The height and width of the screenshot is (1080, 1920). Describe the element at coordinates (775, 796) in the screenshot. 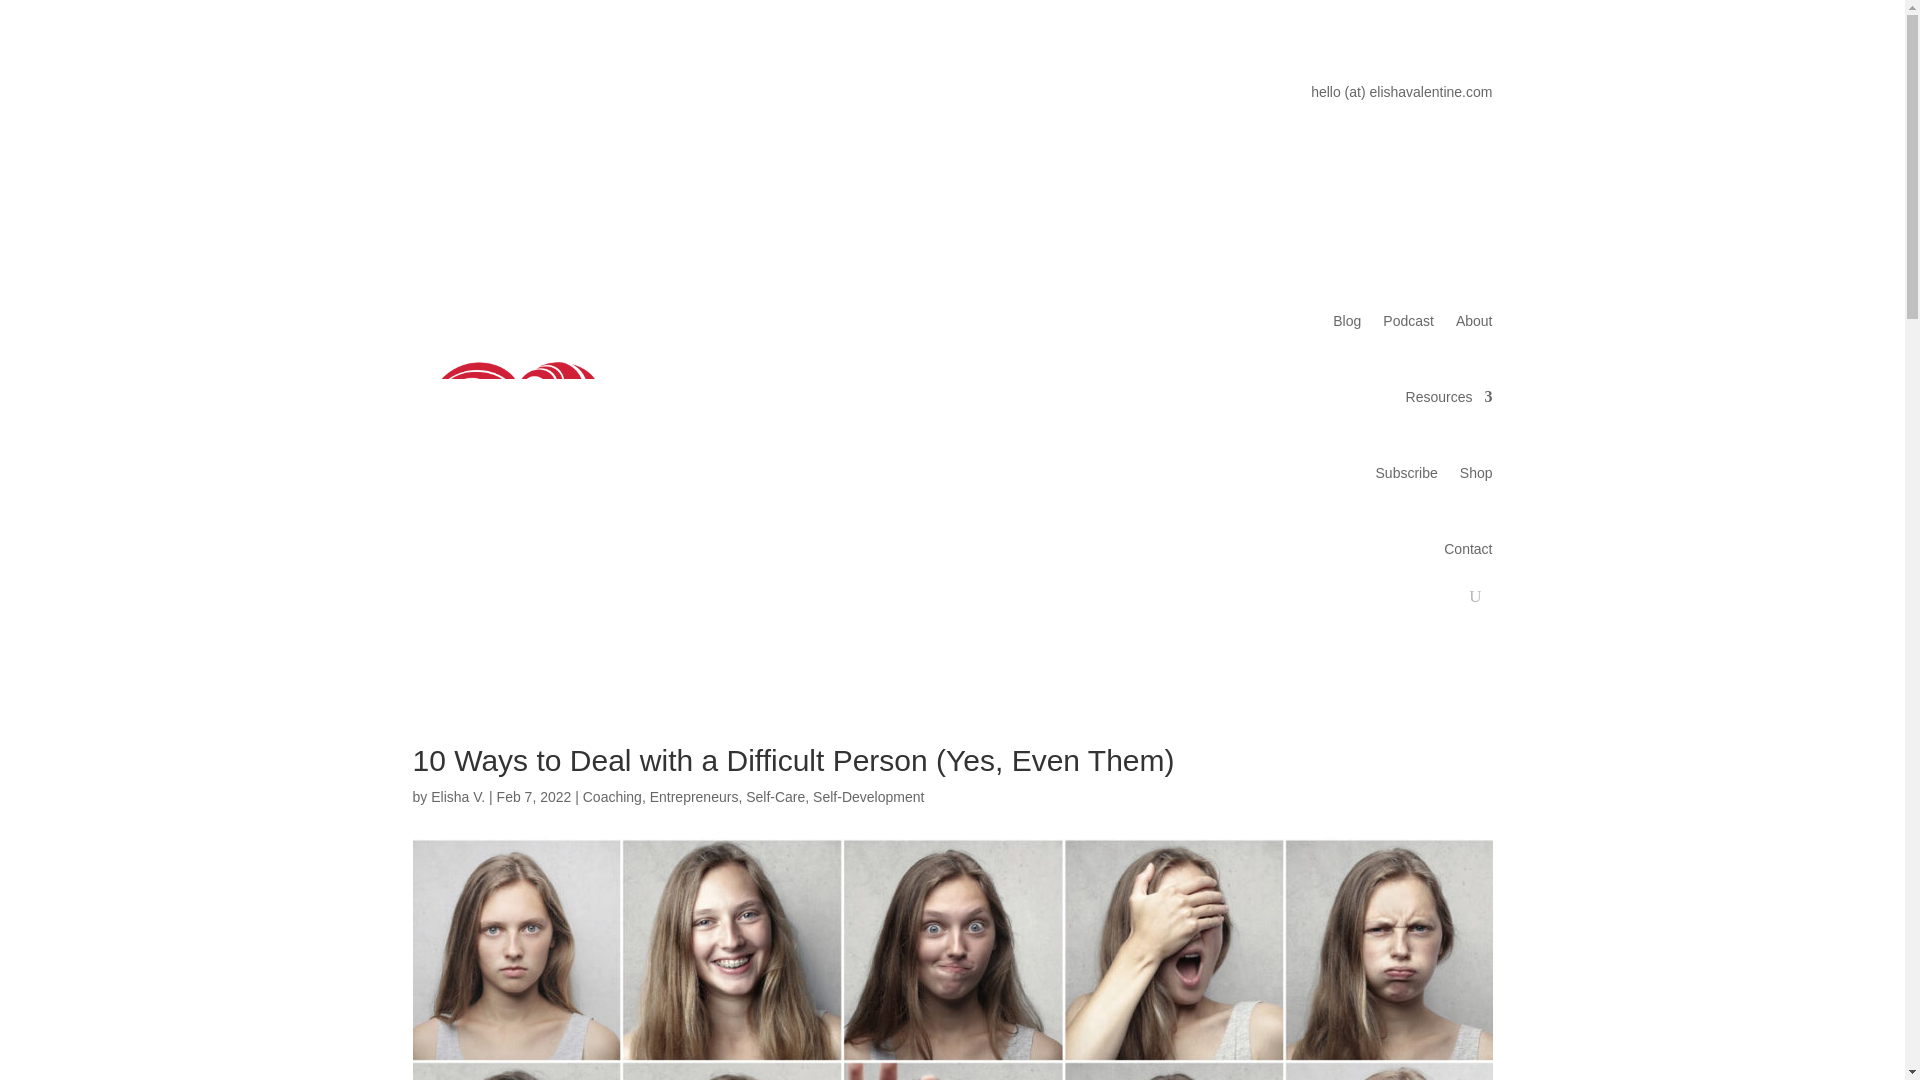

I see `Self-Care` at that location.